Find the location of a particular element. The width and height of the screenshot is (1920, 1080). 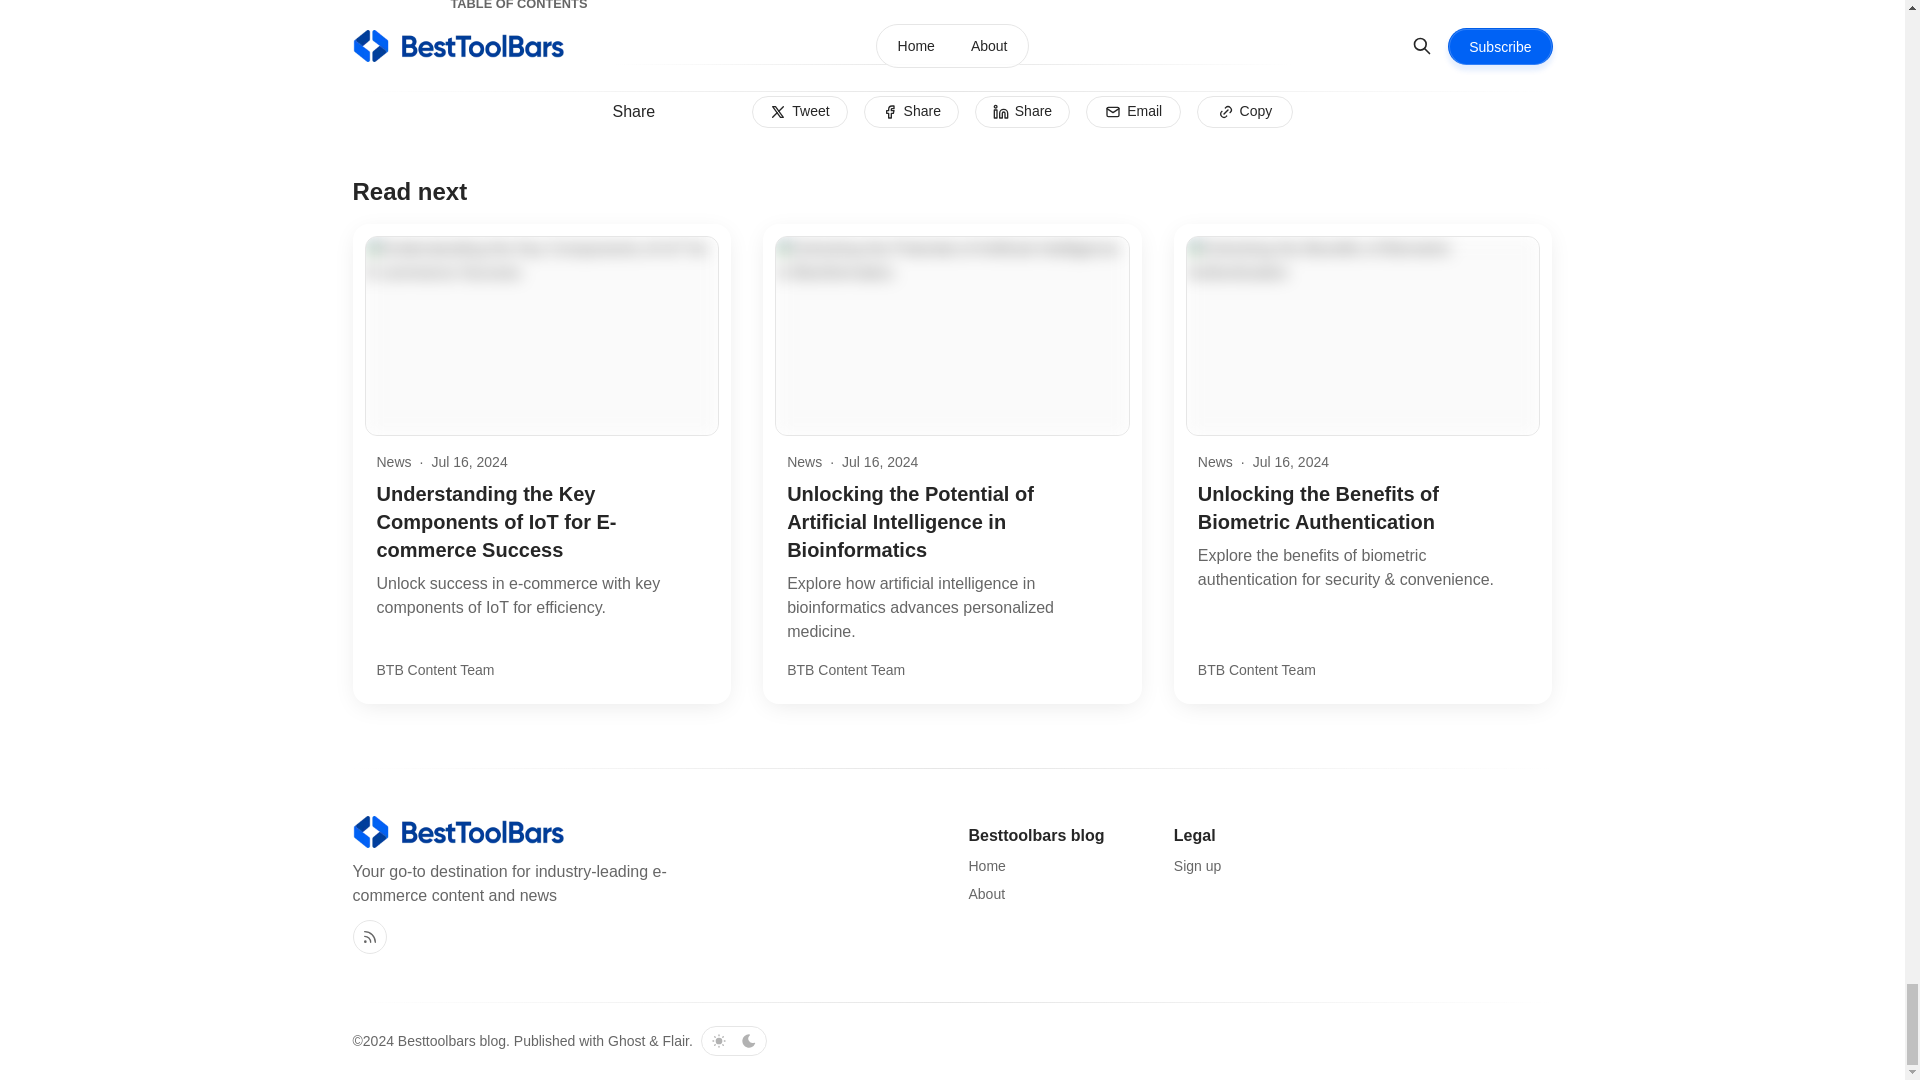

Email is located at coordinates (1133, 112).